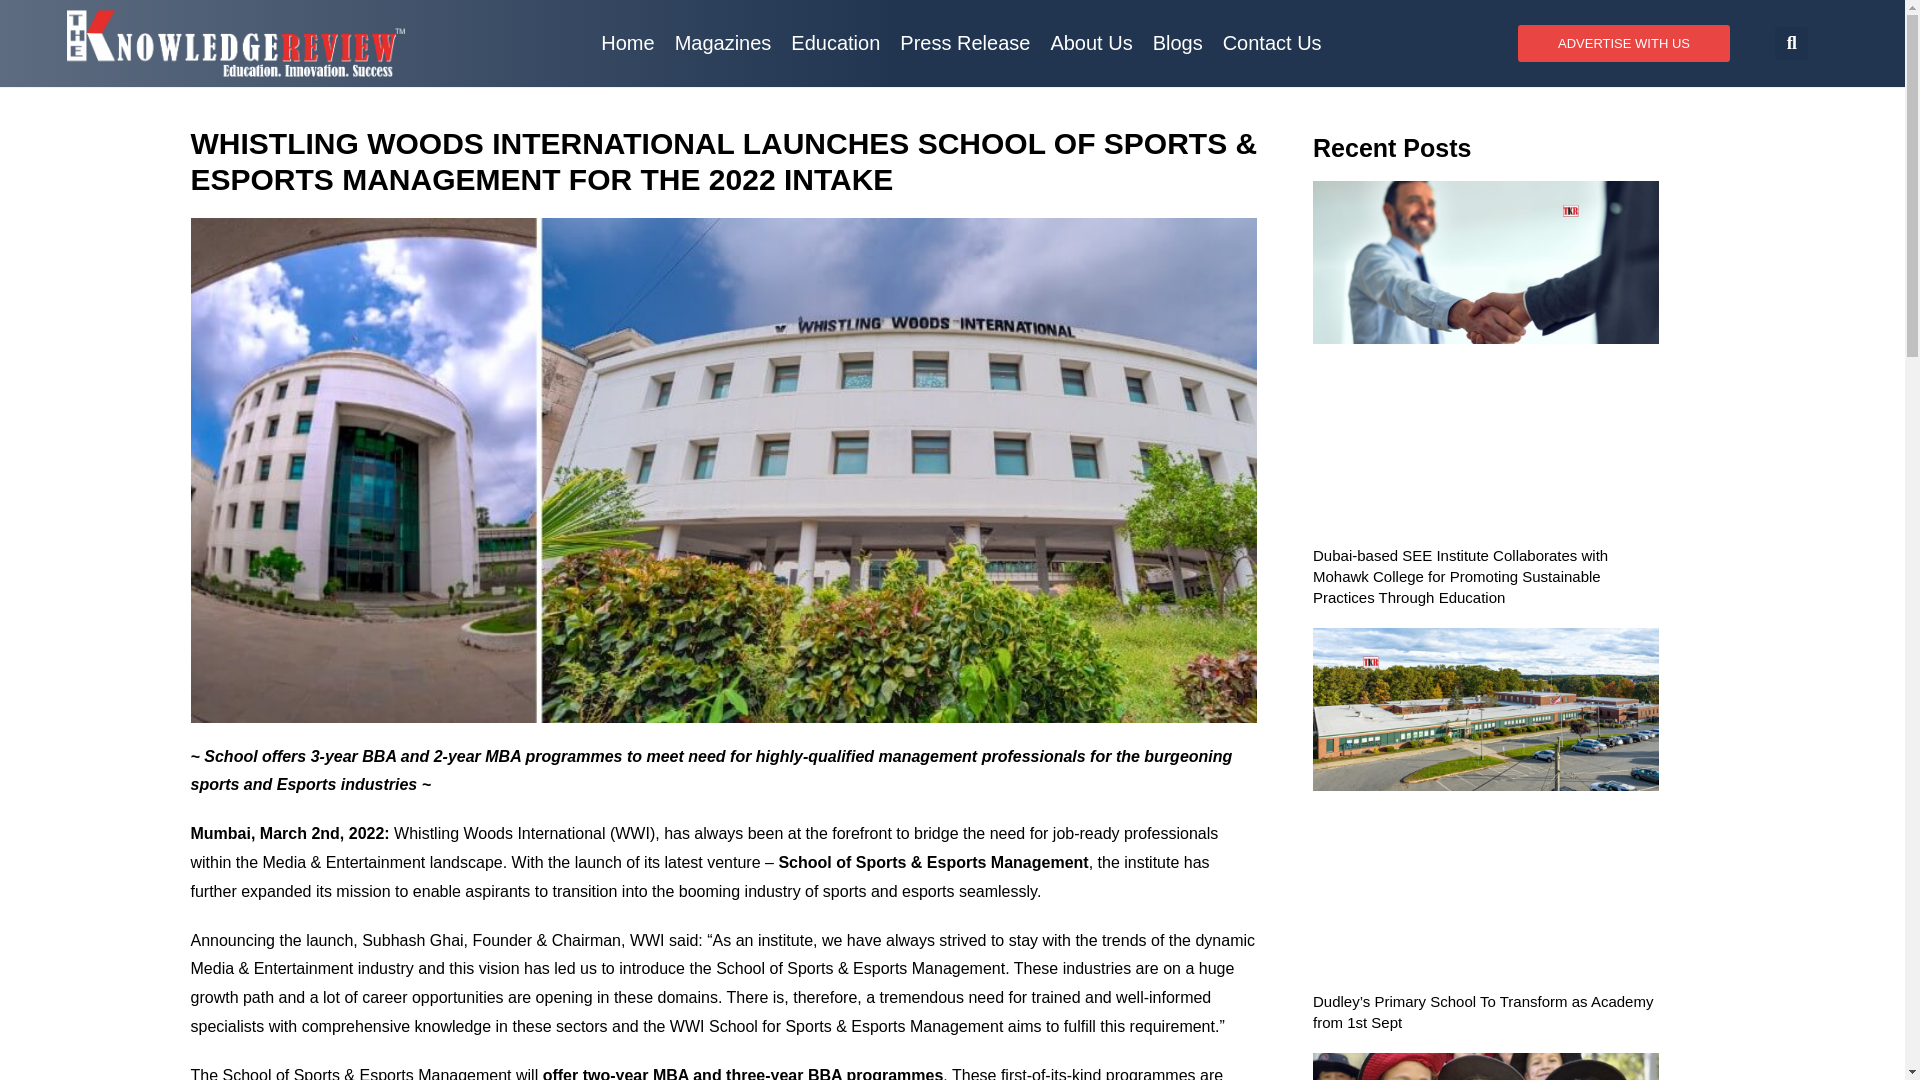  Describe the element at coordinates (1624, 42) in the screenshot. I see `ADVERTISE WITH US` at that location.